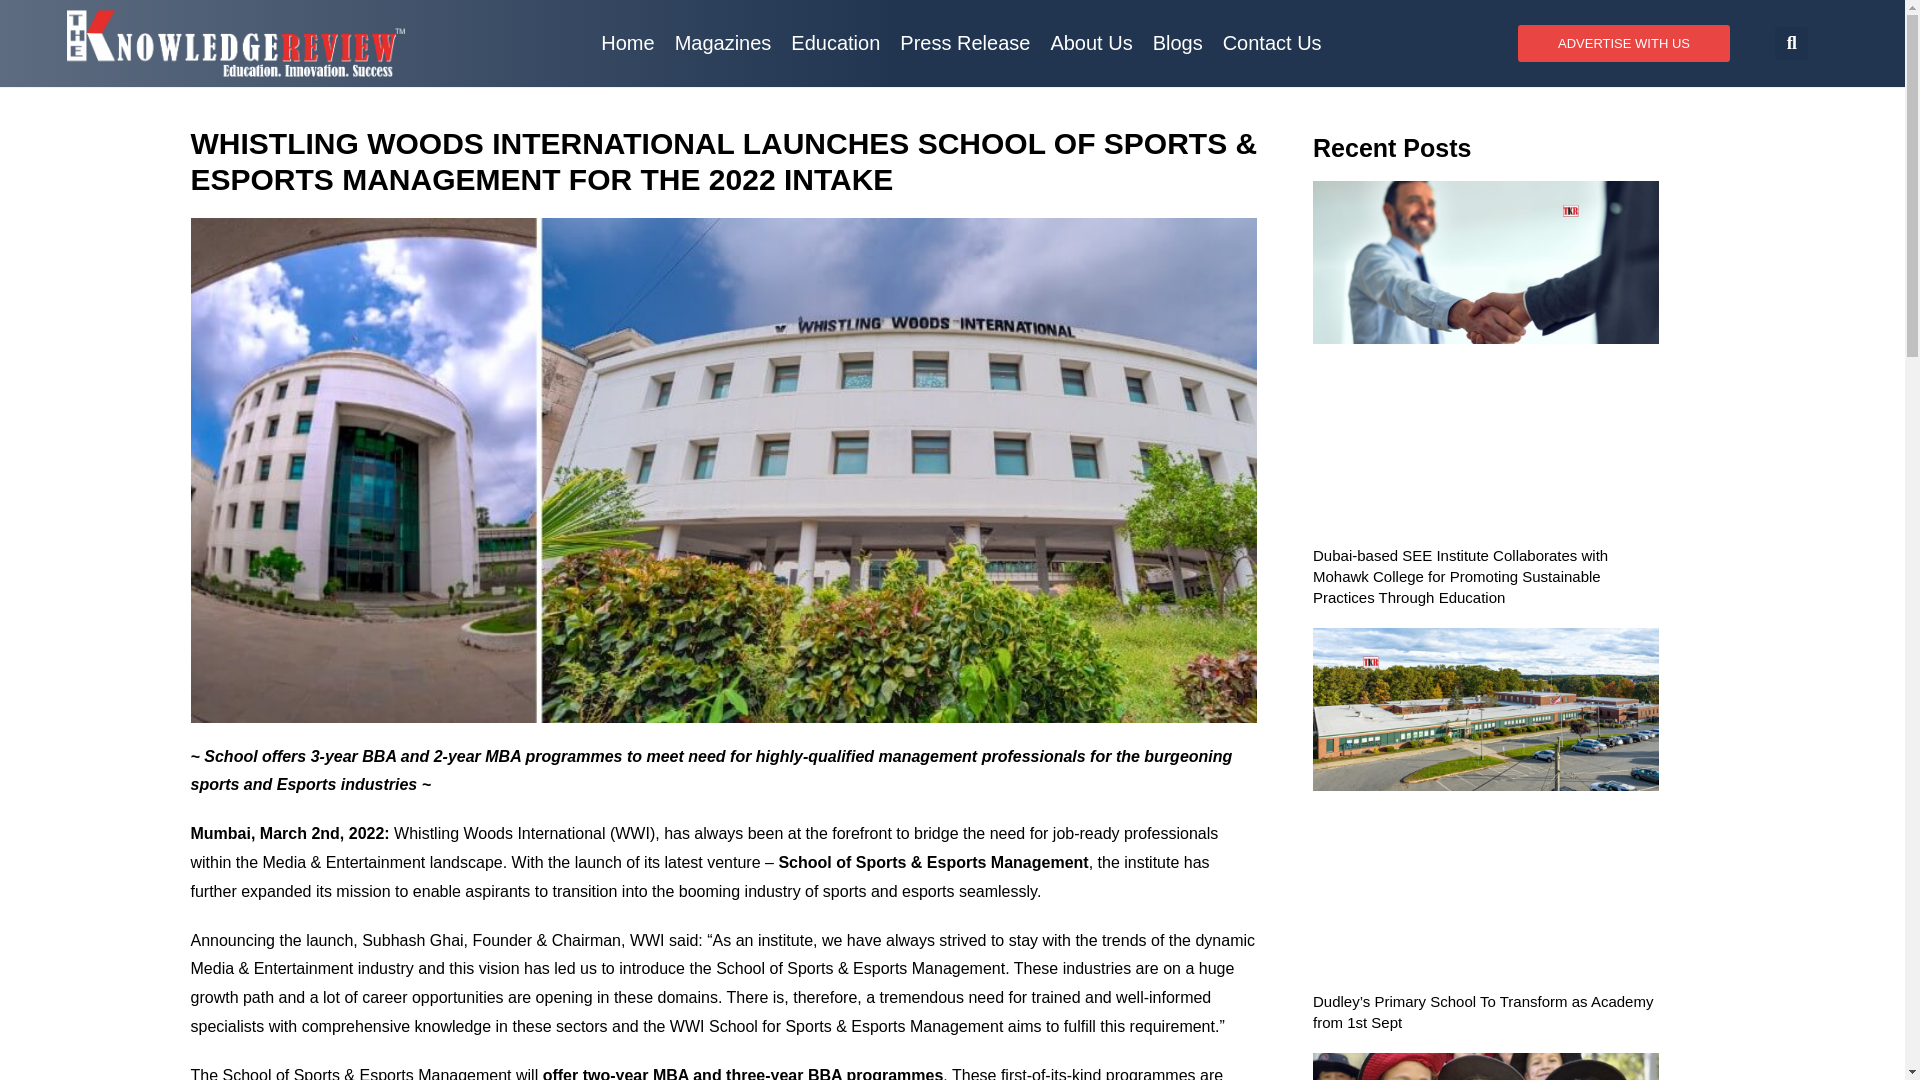  Describe the element at coordinates (1624, 42) in the screenshot. I see `ADVERTISE WITH US` at that location.